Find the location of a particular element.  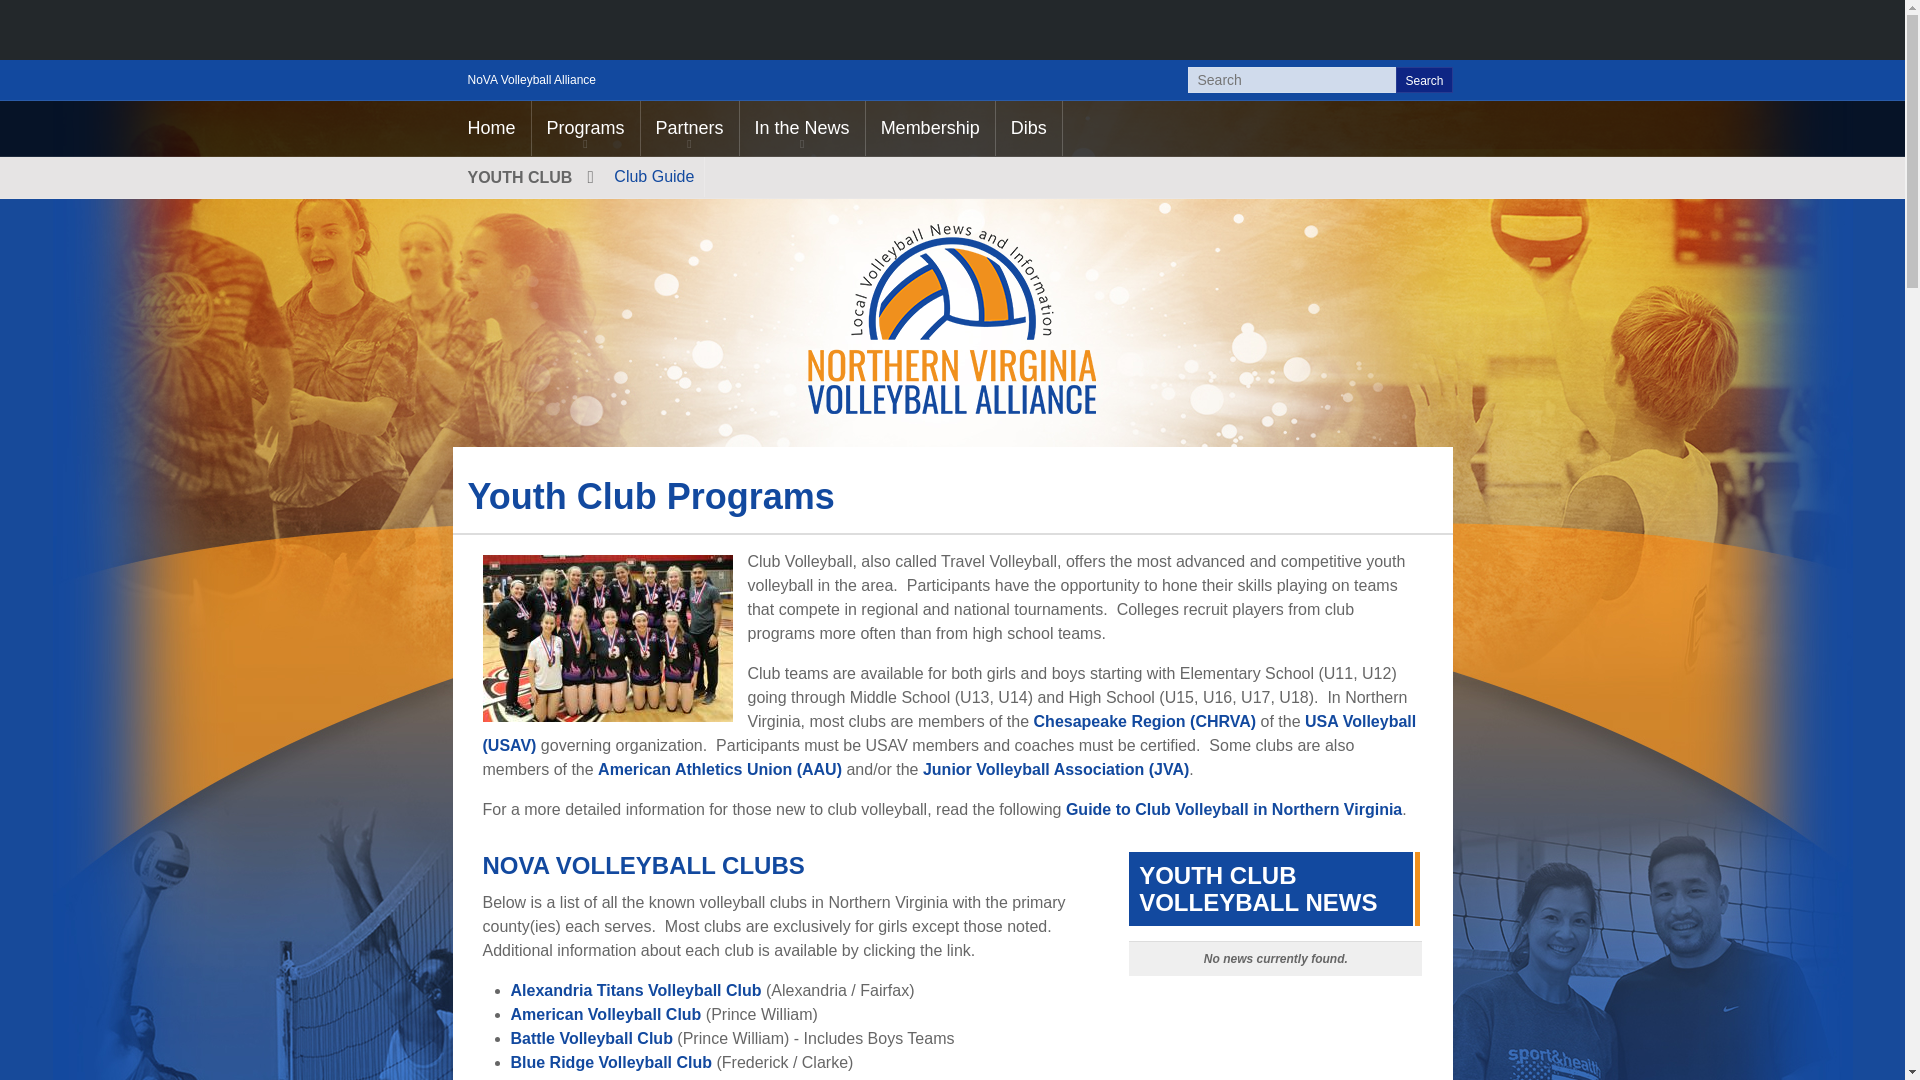

Partners is located at coordinates (690, 128).